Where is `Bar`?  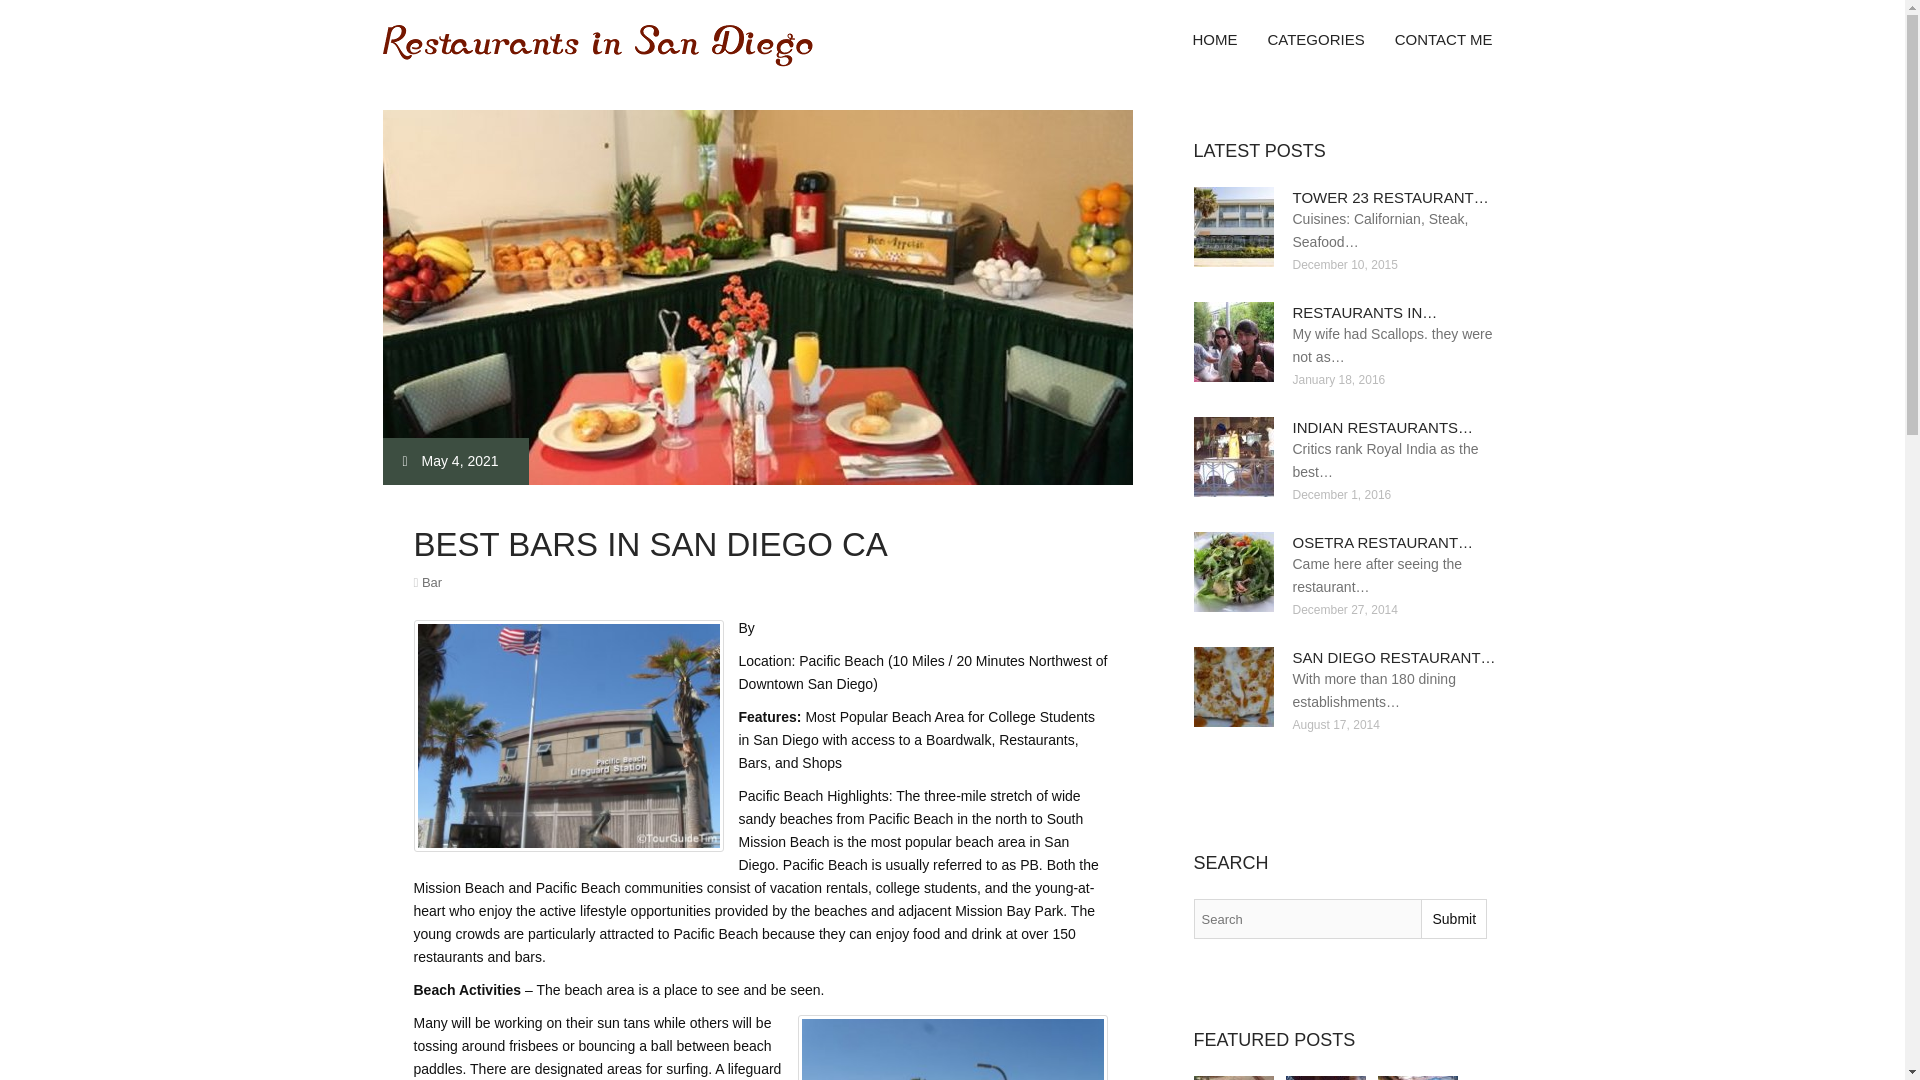 Bar is located at coordinates (432, 582).